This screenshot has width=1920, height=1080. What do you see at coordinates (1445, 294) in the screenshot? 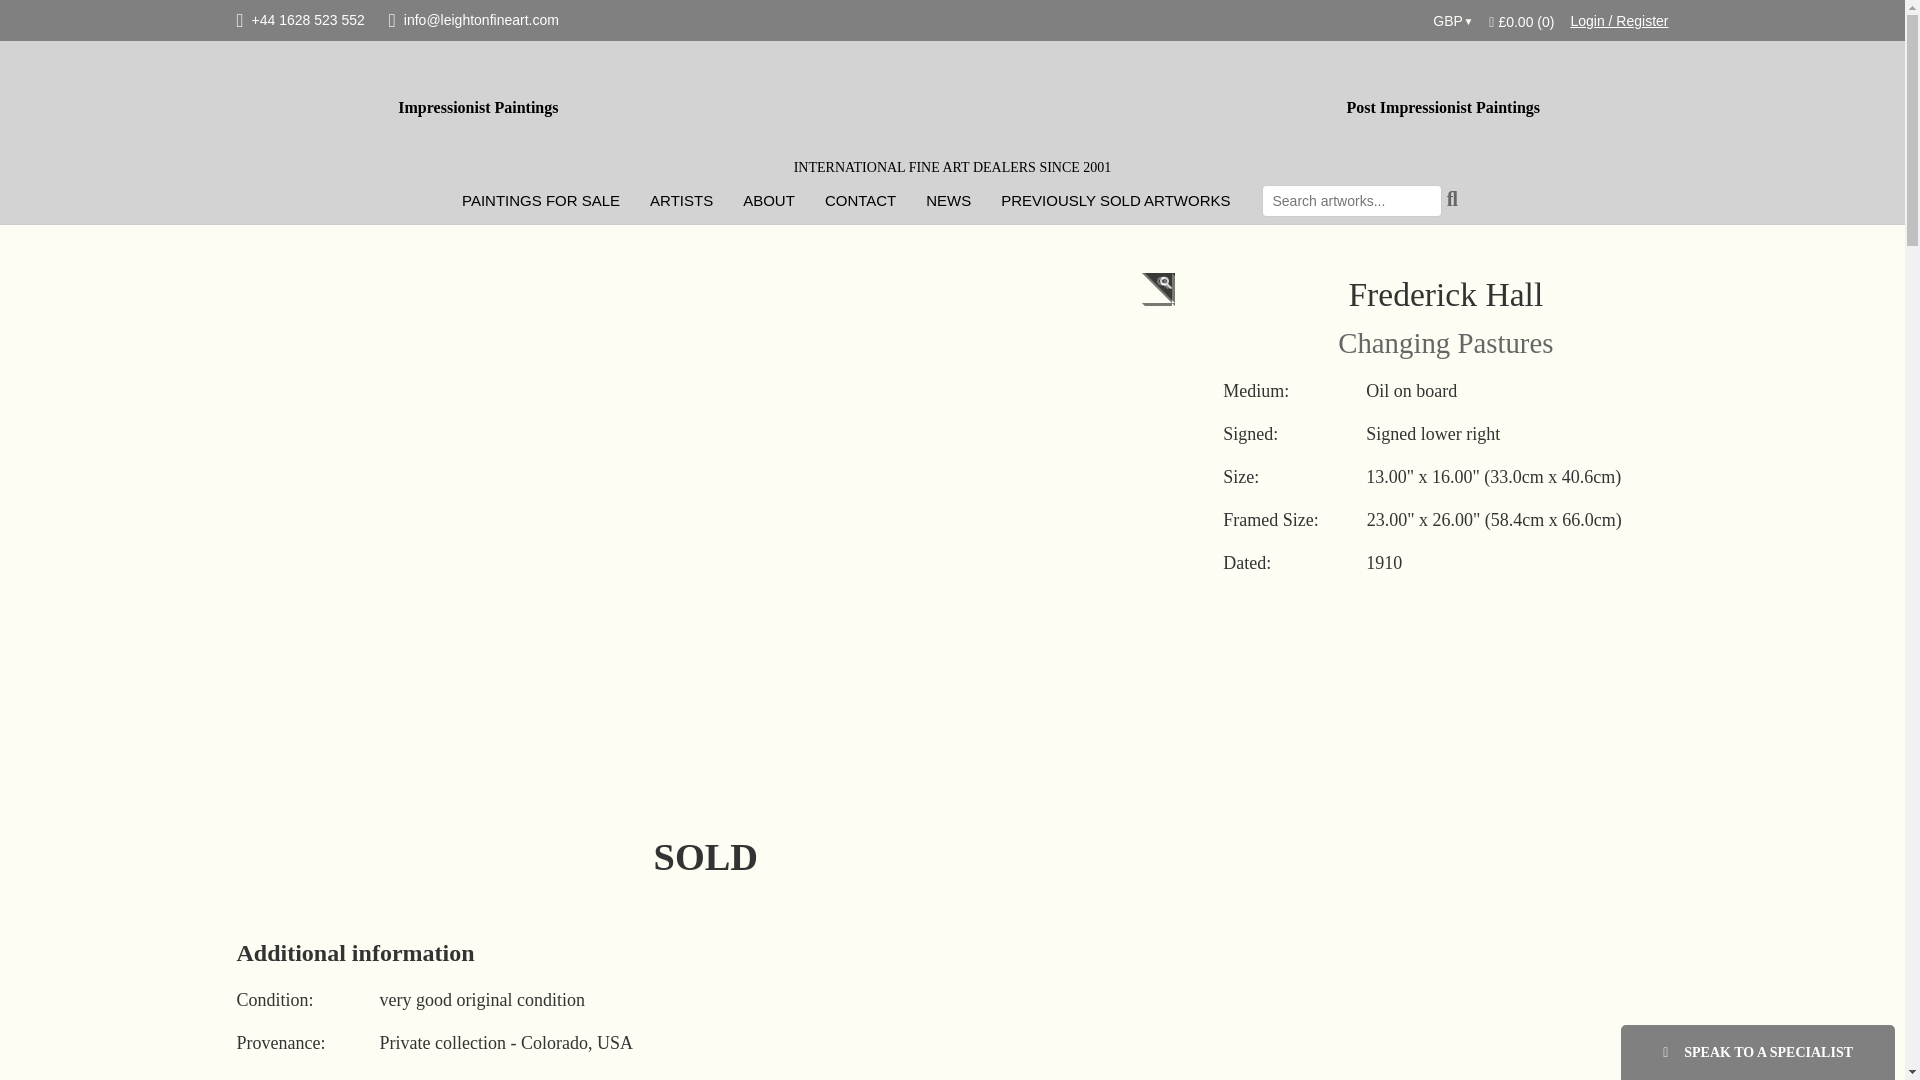
I see `Frederick Hall` at bounding box center [1445, 294].